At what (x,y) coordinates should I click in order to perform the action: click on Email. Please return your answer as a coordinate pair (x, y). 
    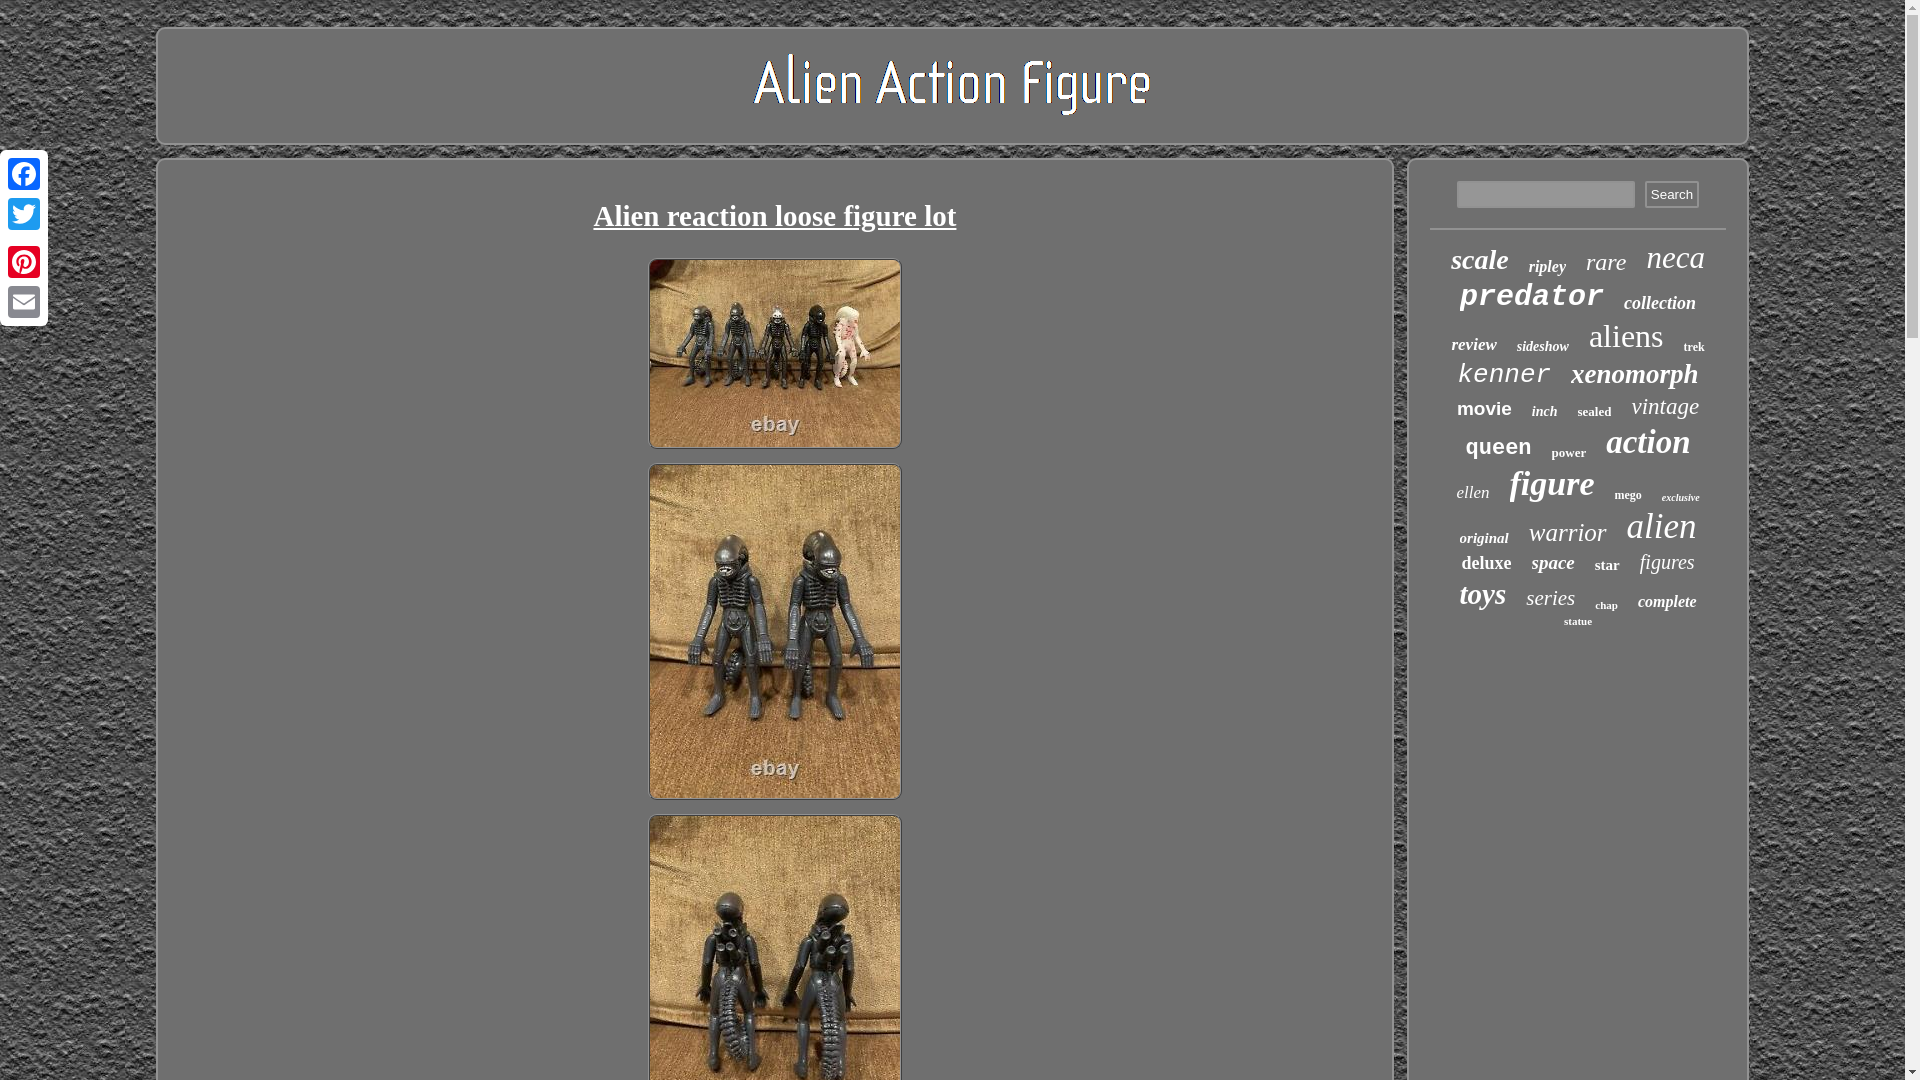
    Looking at the image, I should click on (24, 301).